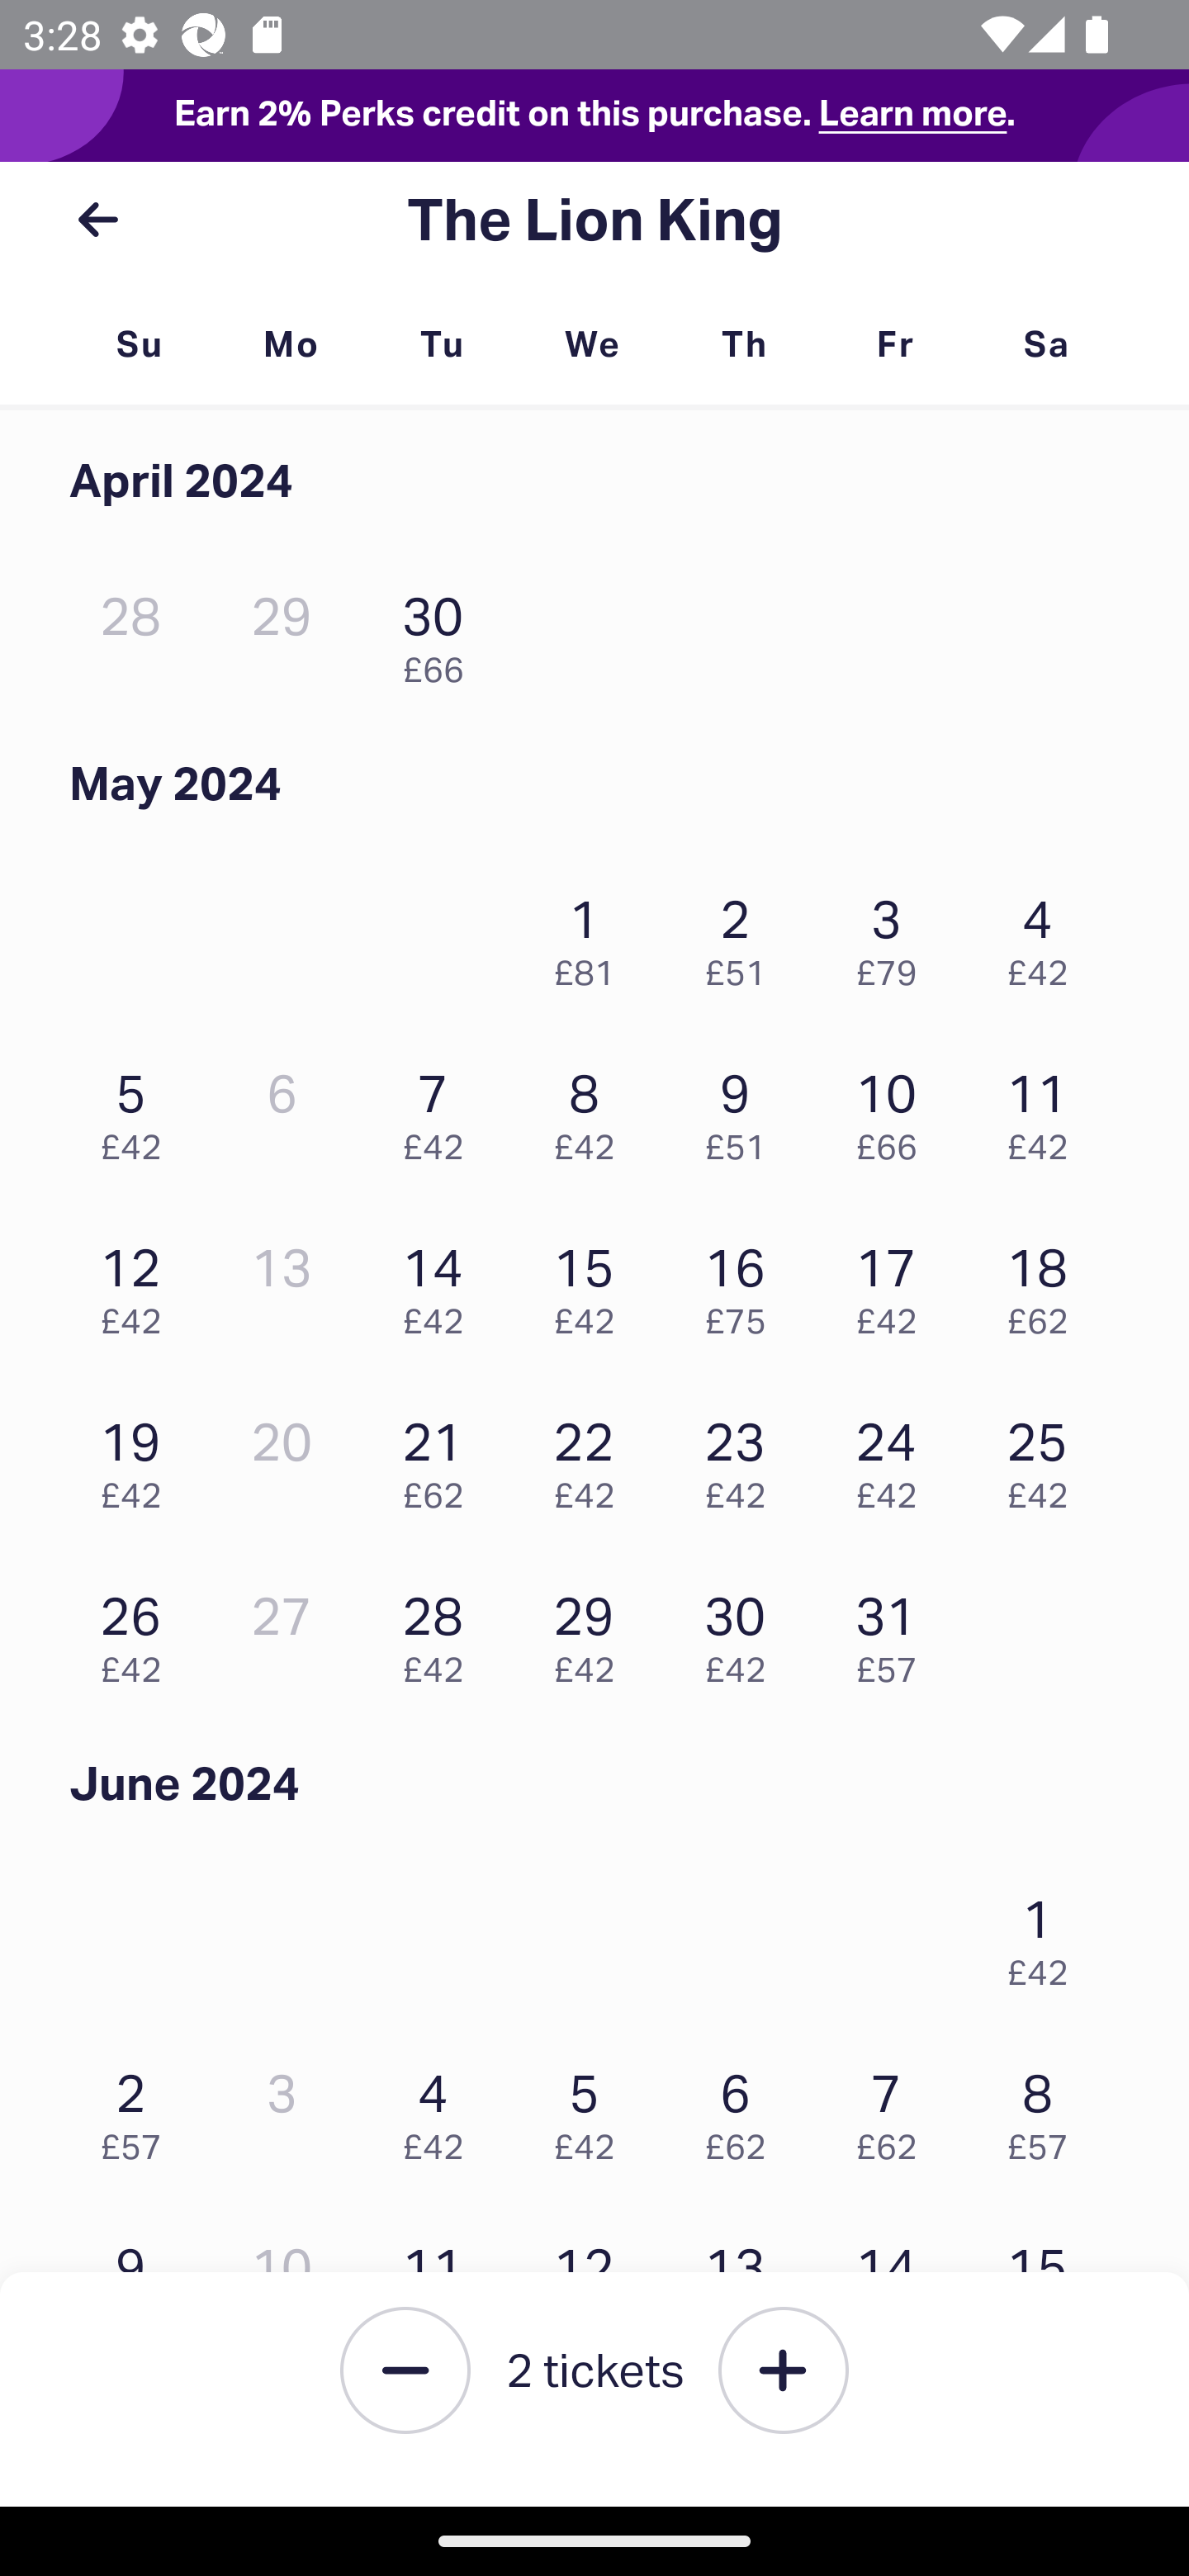  Describe the element at coordinates (894, 1456) in the screenshot. I see `24 £42` at that location.